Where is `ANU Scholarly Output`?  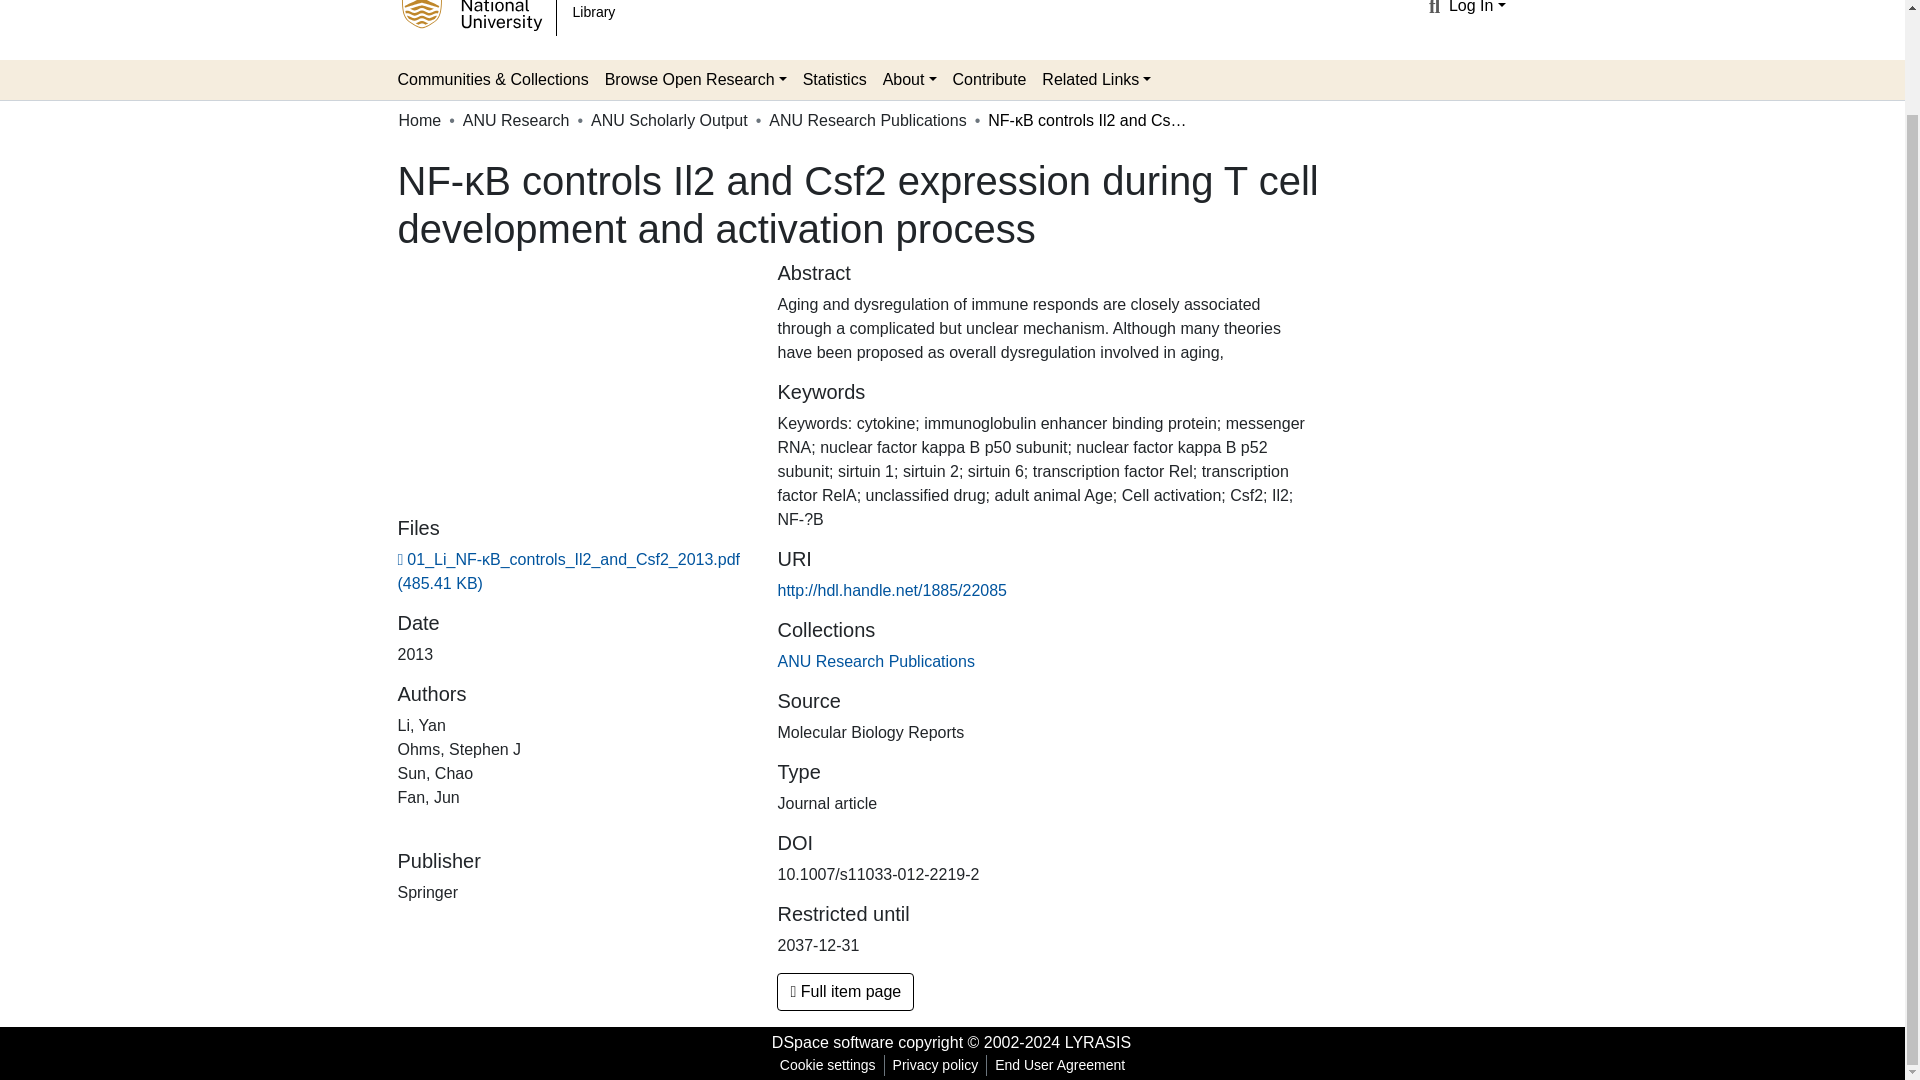 ANU Scholarly Output is located at coordinates (670, 120).